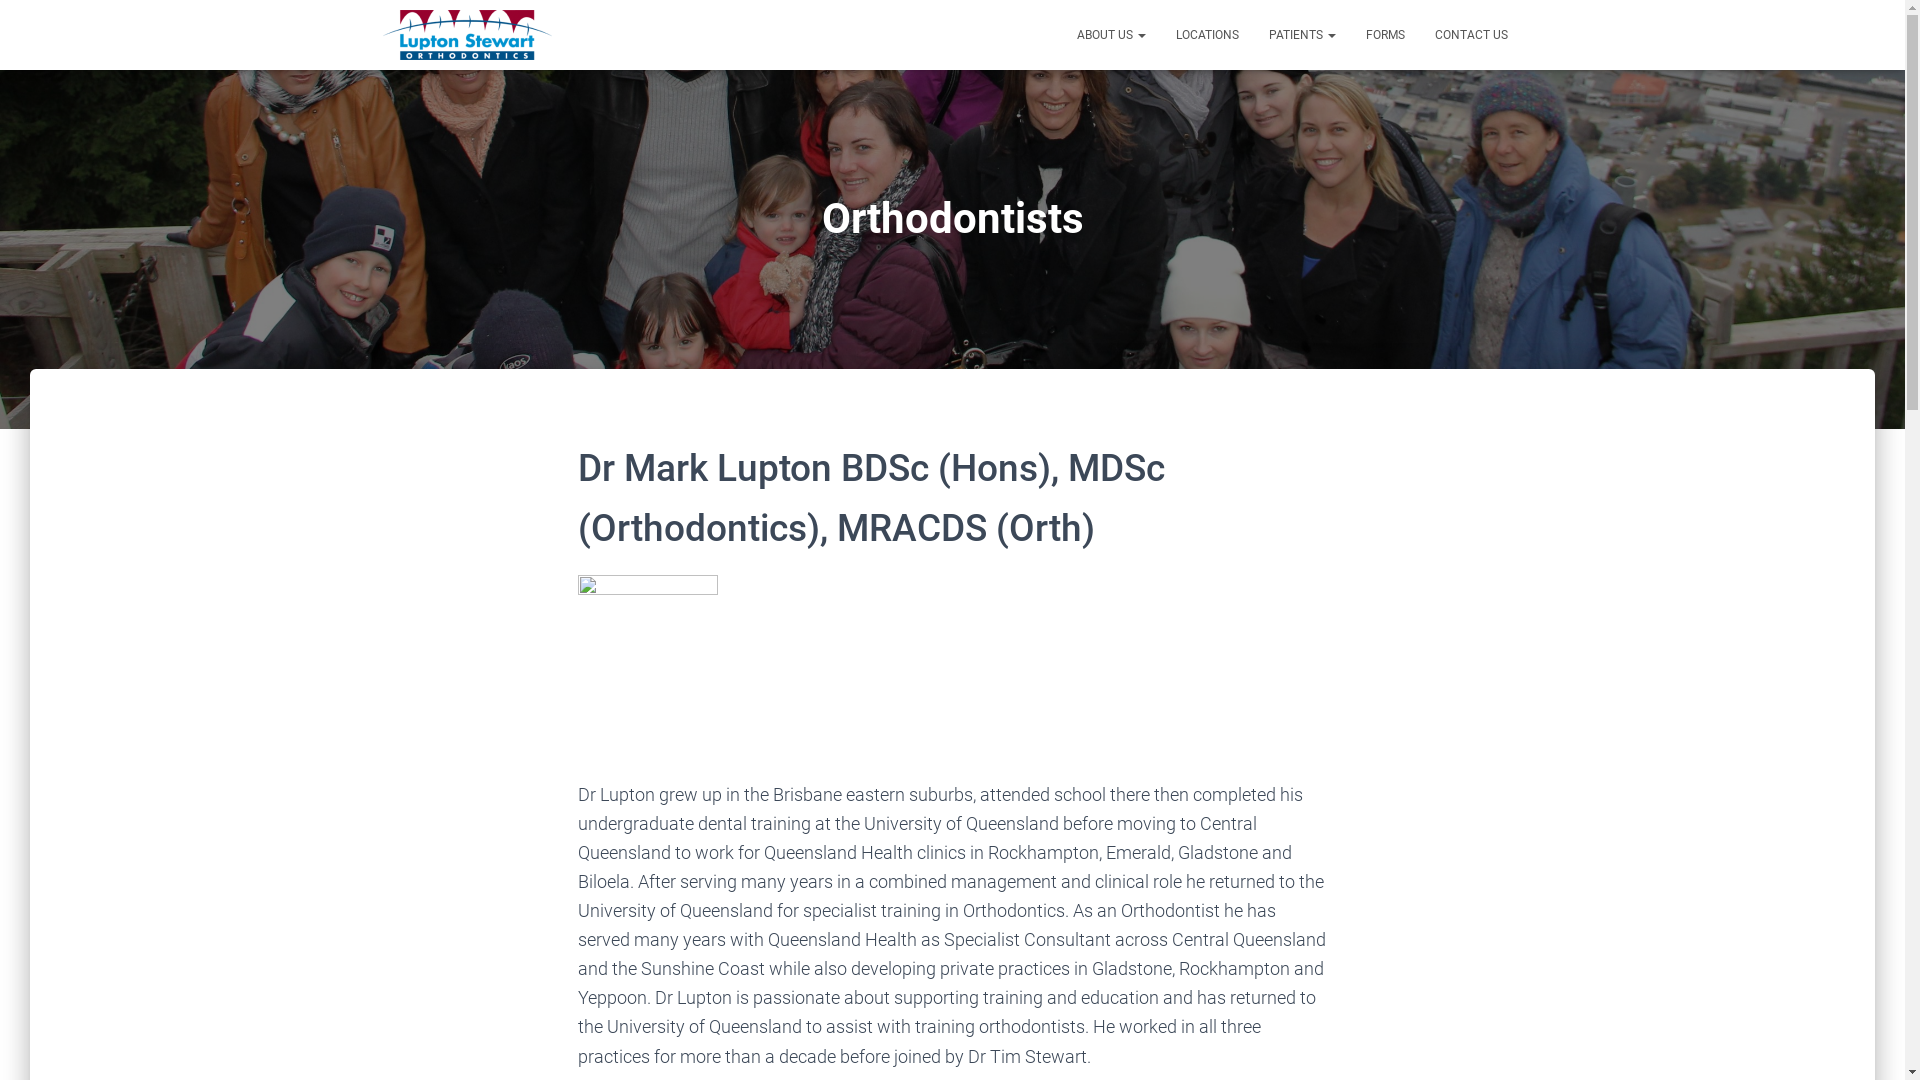  Describe the element at coordinates (468, 35) in the screenshot. I see `Lupton Stewart Orthodontics` at that location.